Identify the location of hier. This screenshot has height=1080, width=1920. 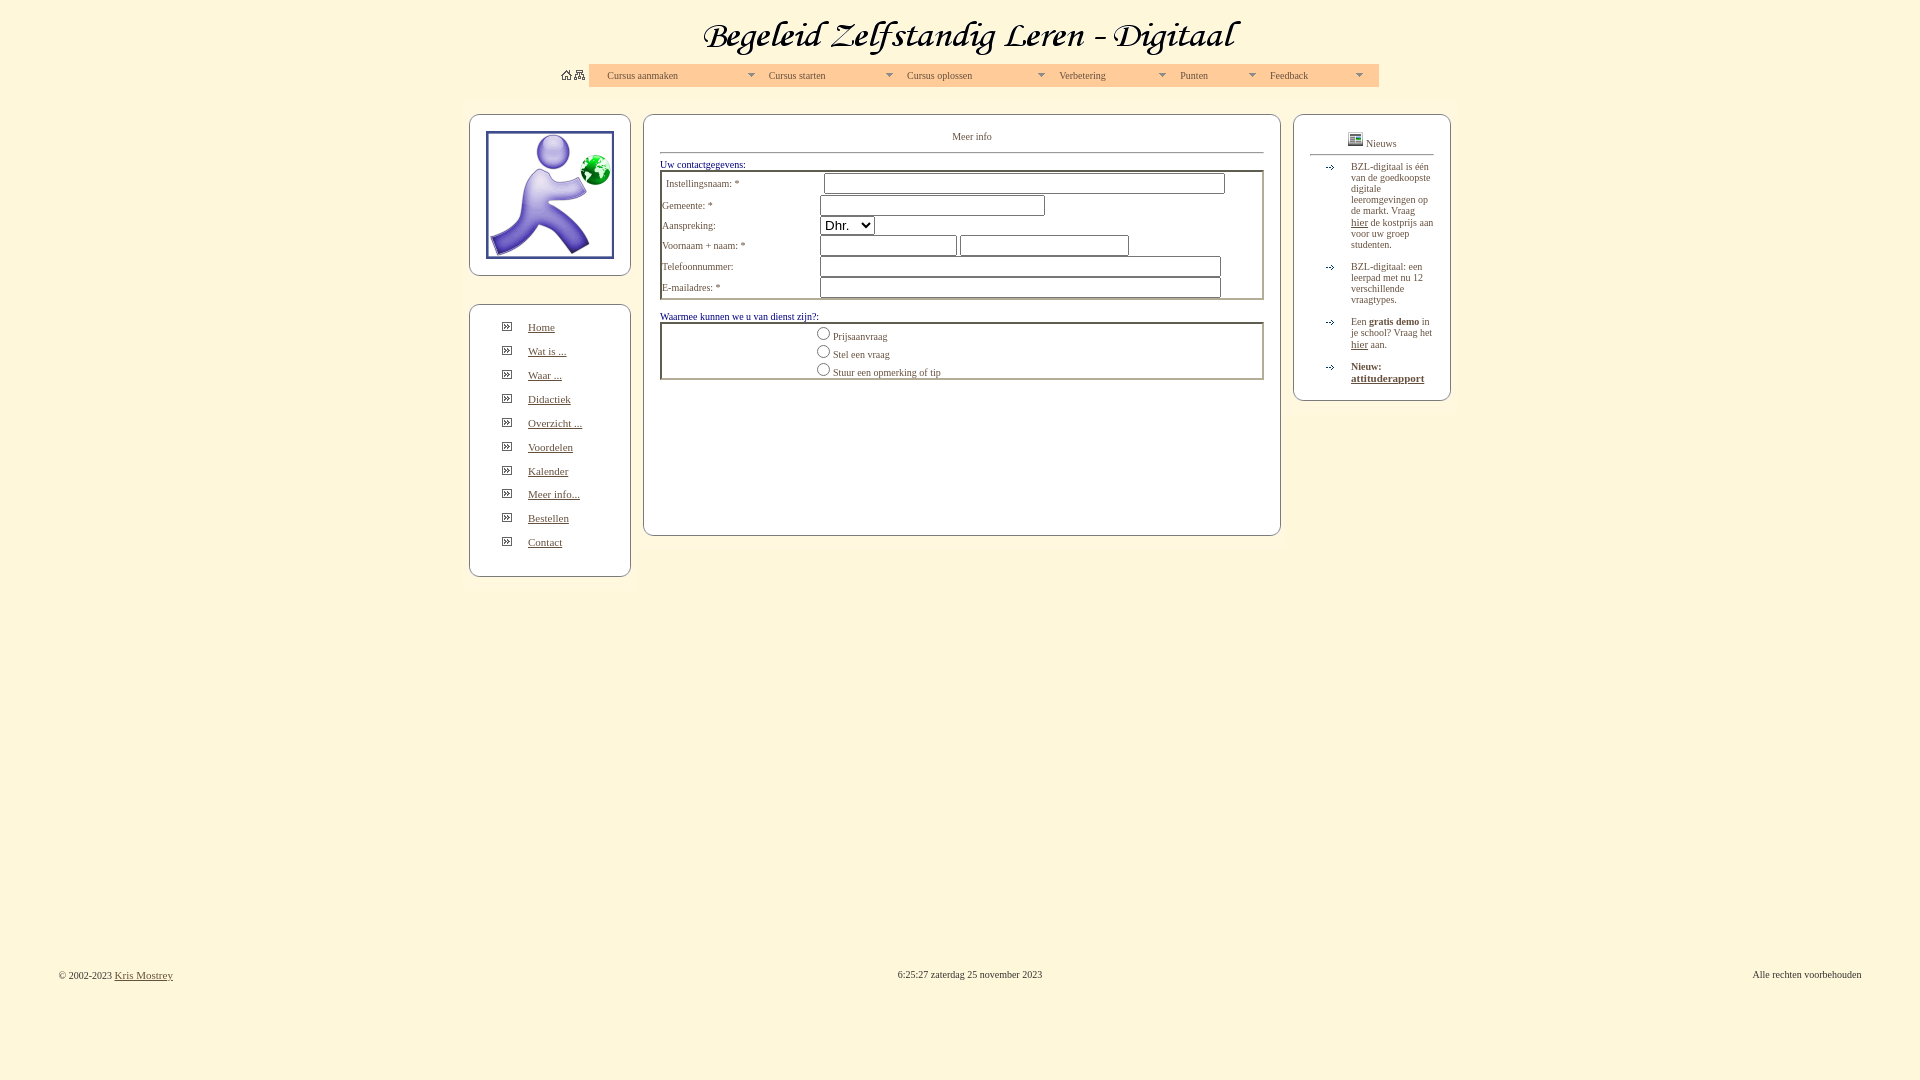
(1360, 344).